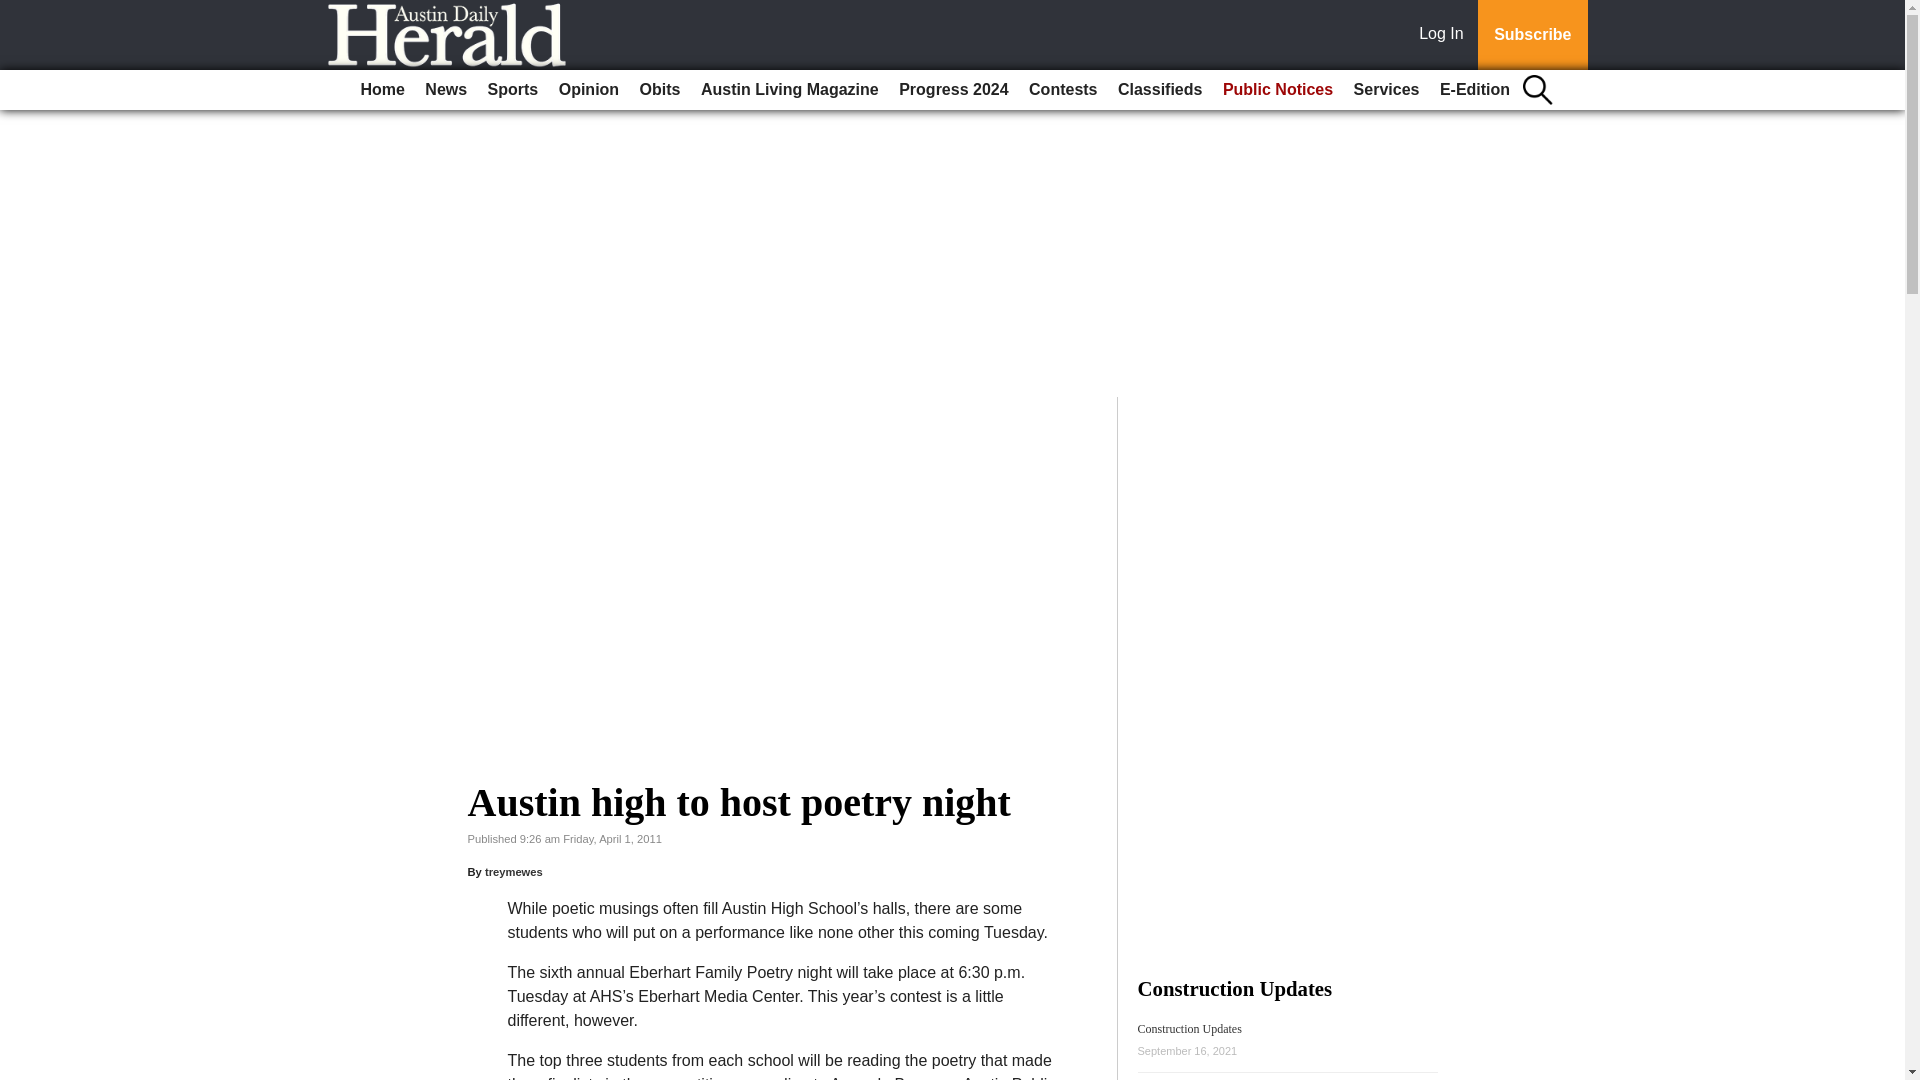  What do you see at coordinates (952, 90) in the screenshot?
I see `Progress 2024` at bounding box center [952, 90].